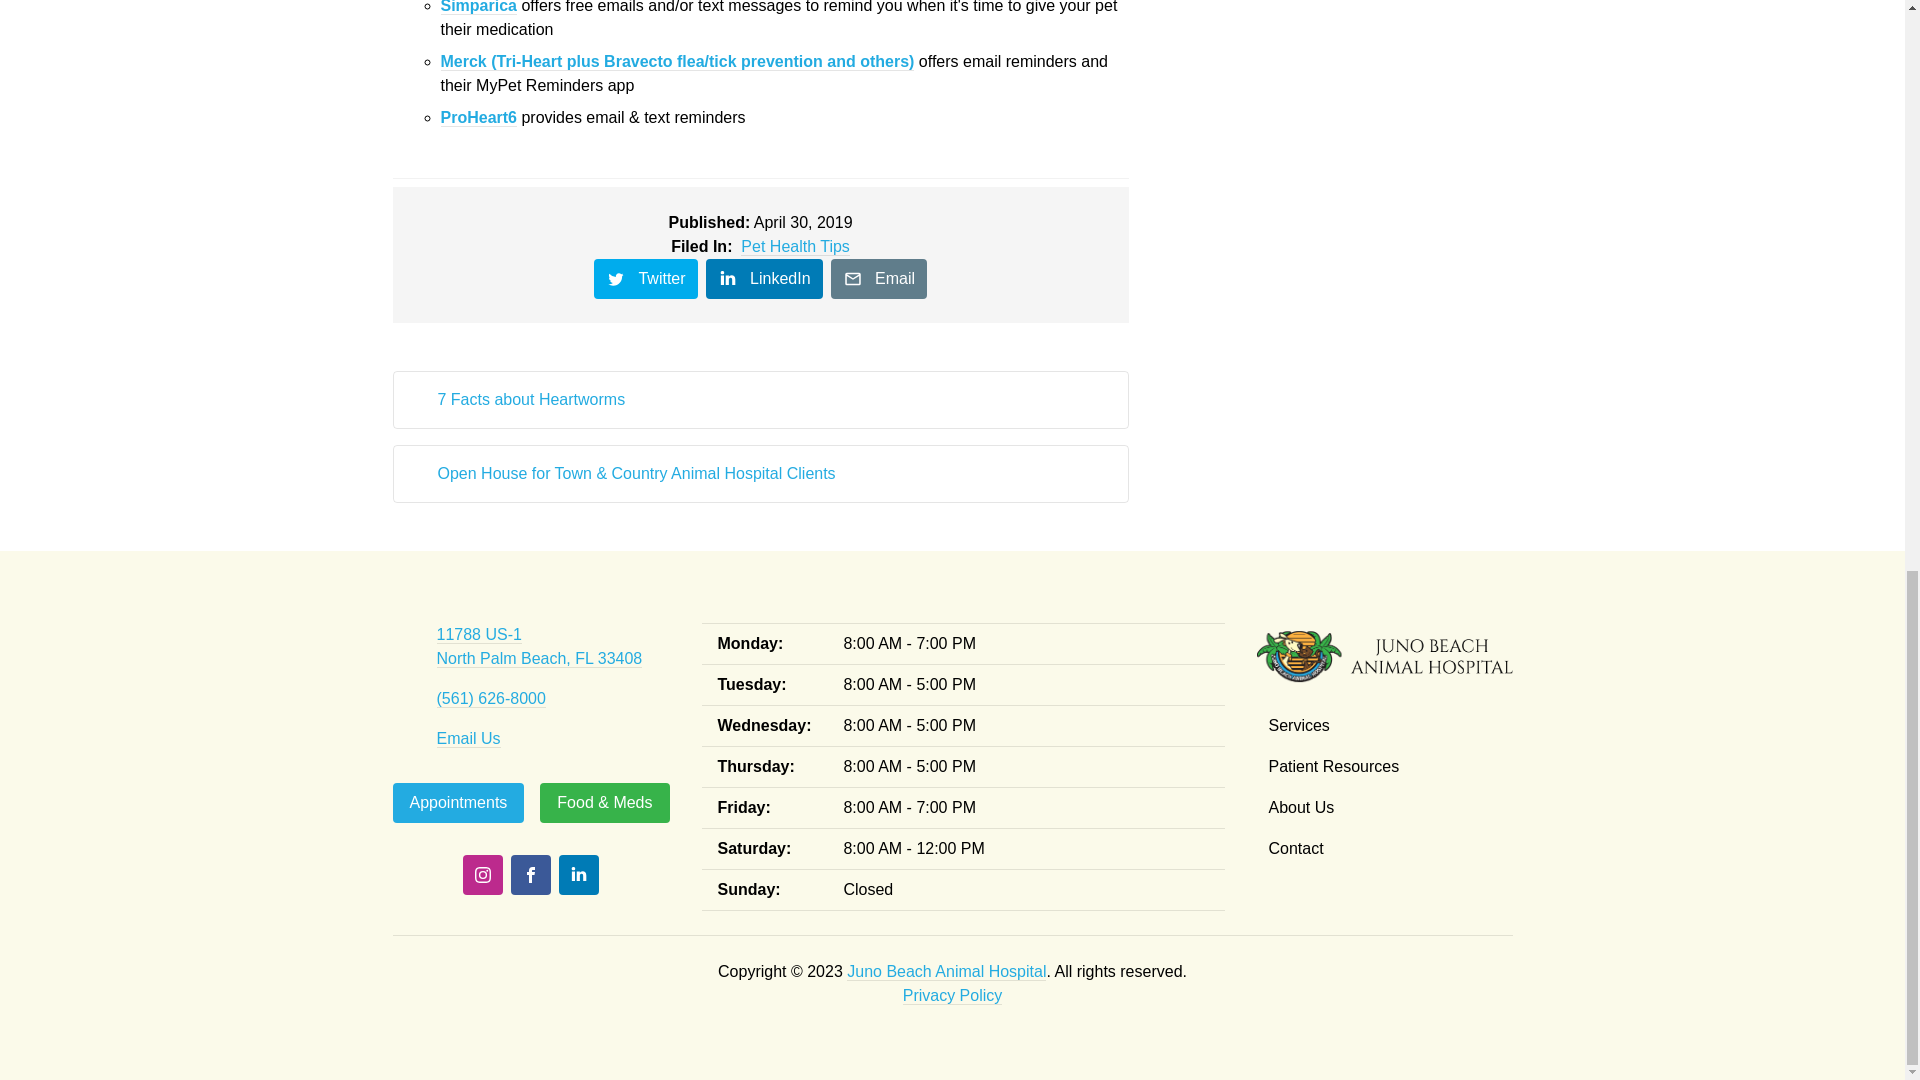 This screenshot has height=1080, width=1920. What do you see at coordinates (467, 739) in the screenshot?
I see `Email Us` at bounding box center [467, 739].